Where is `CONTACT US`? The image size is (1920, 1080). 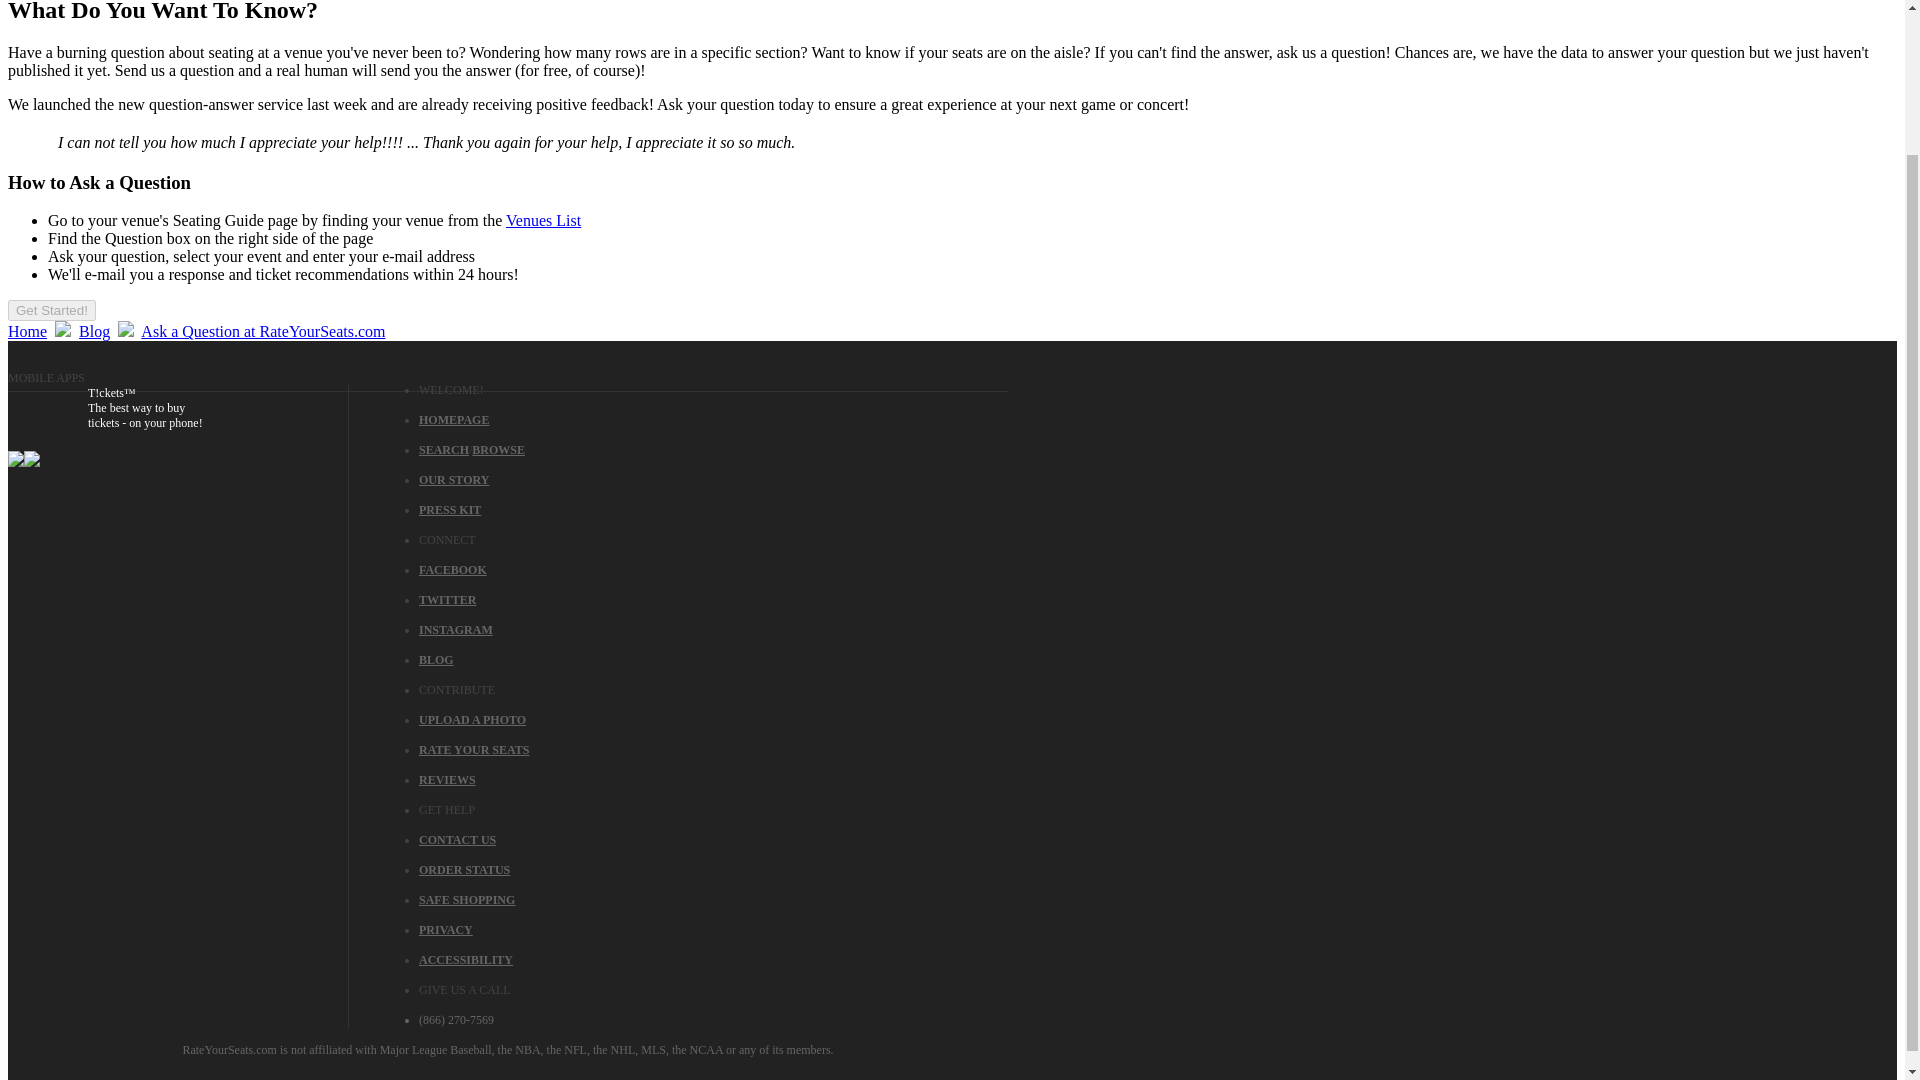 CONTACT US is located at coordinates (456, 839).